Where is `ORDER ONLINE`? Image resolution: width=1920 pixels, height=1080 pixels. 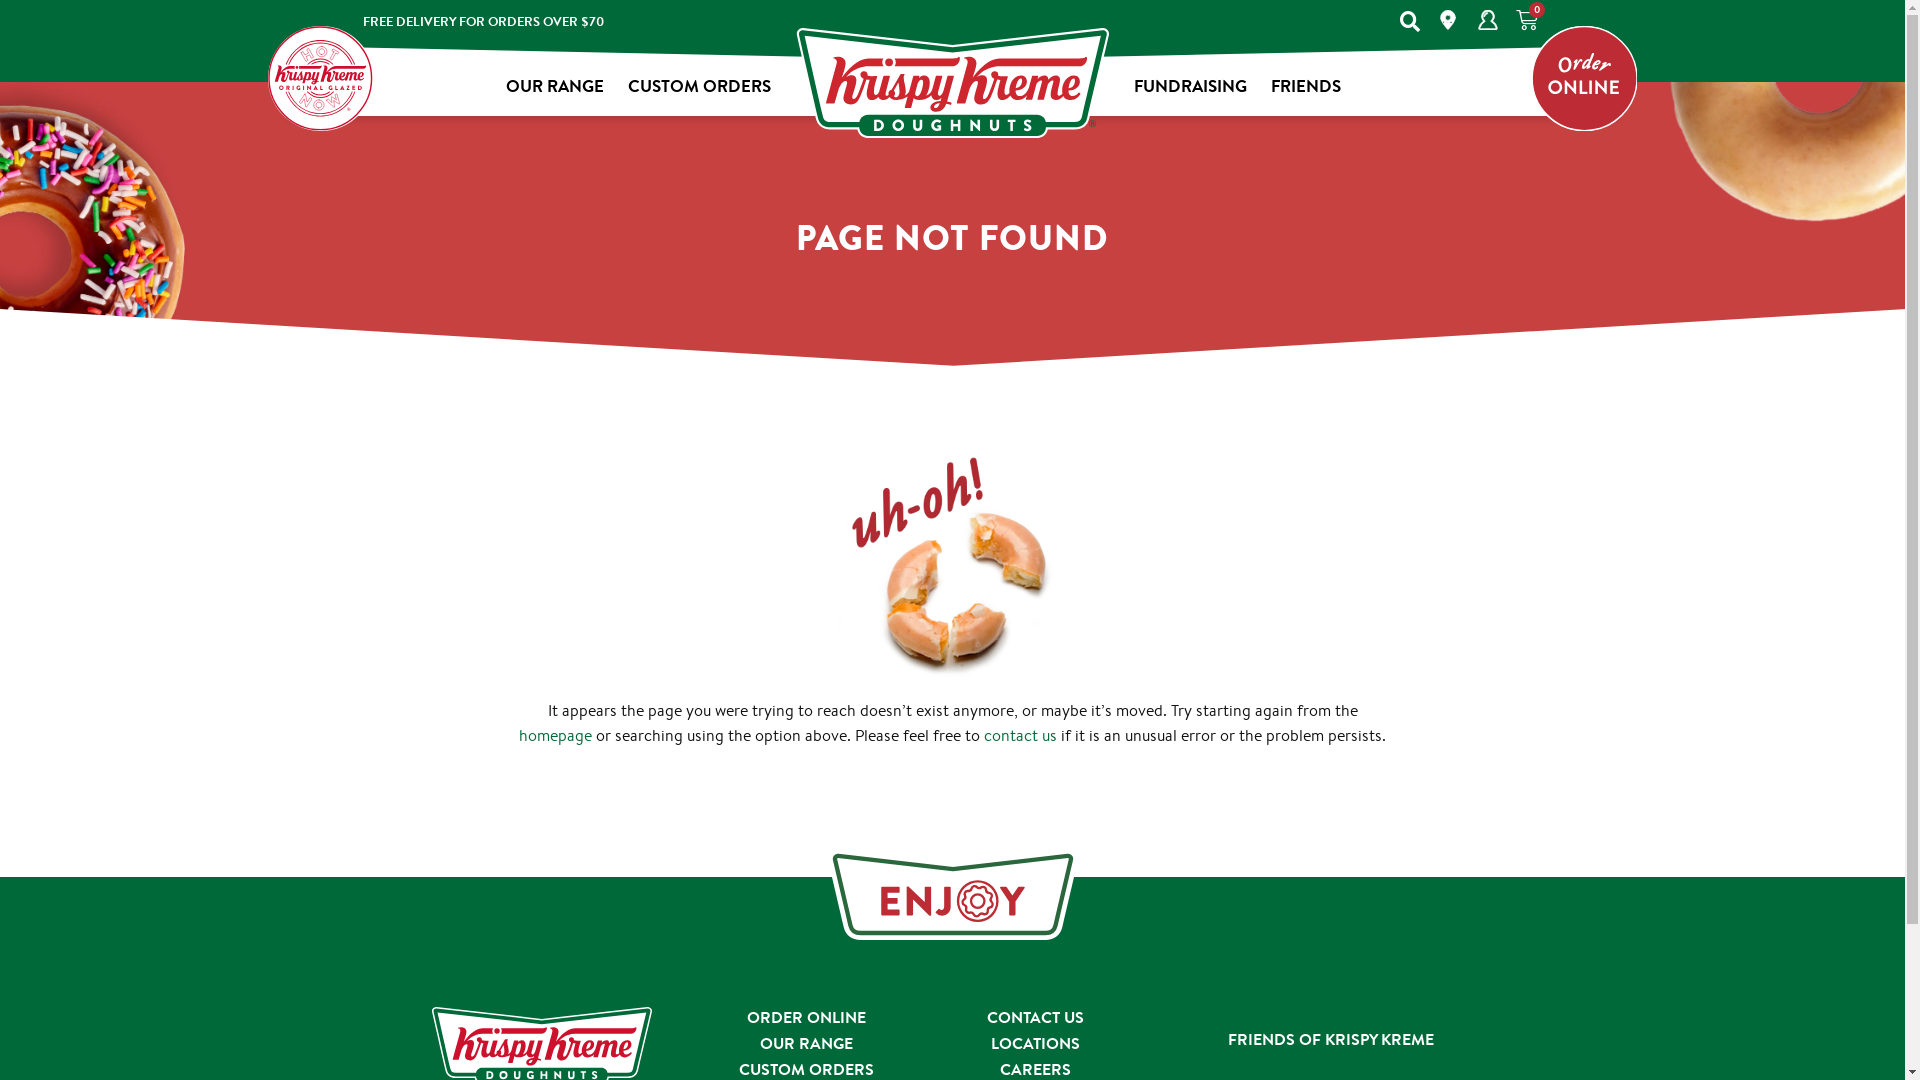 ORDER ONLINE is located at coordinates (806, 1017).